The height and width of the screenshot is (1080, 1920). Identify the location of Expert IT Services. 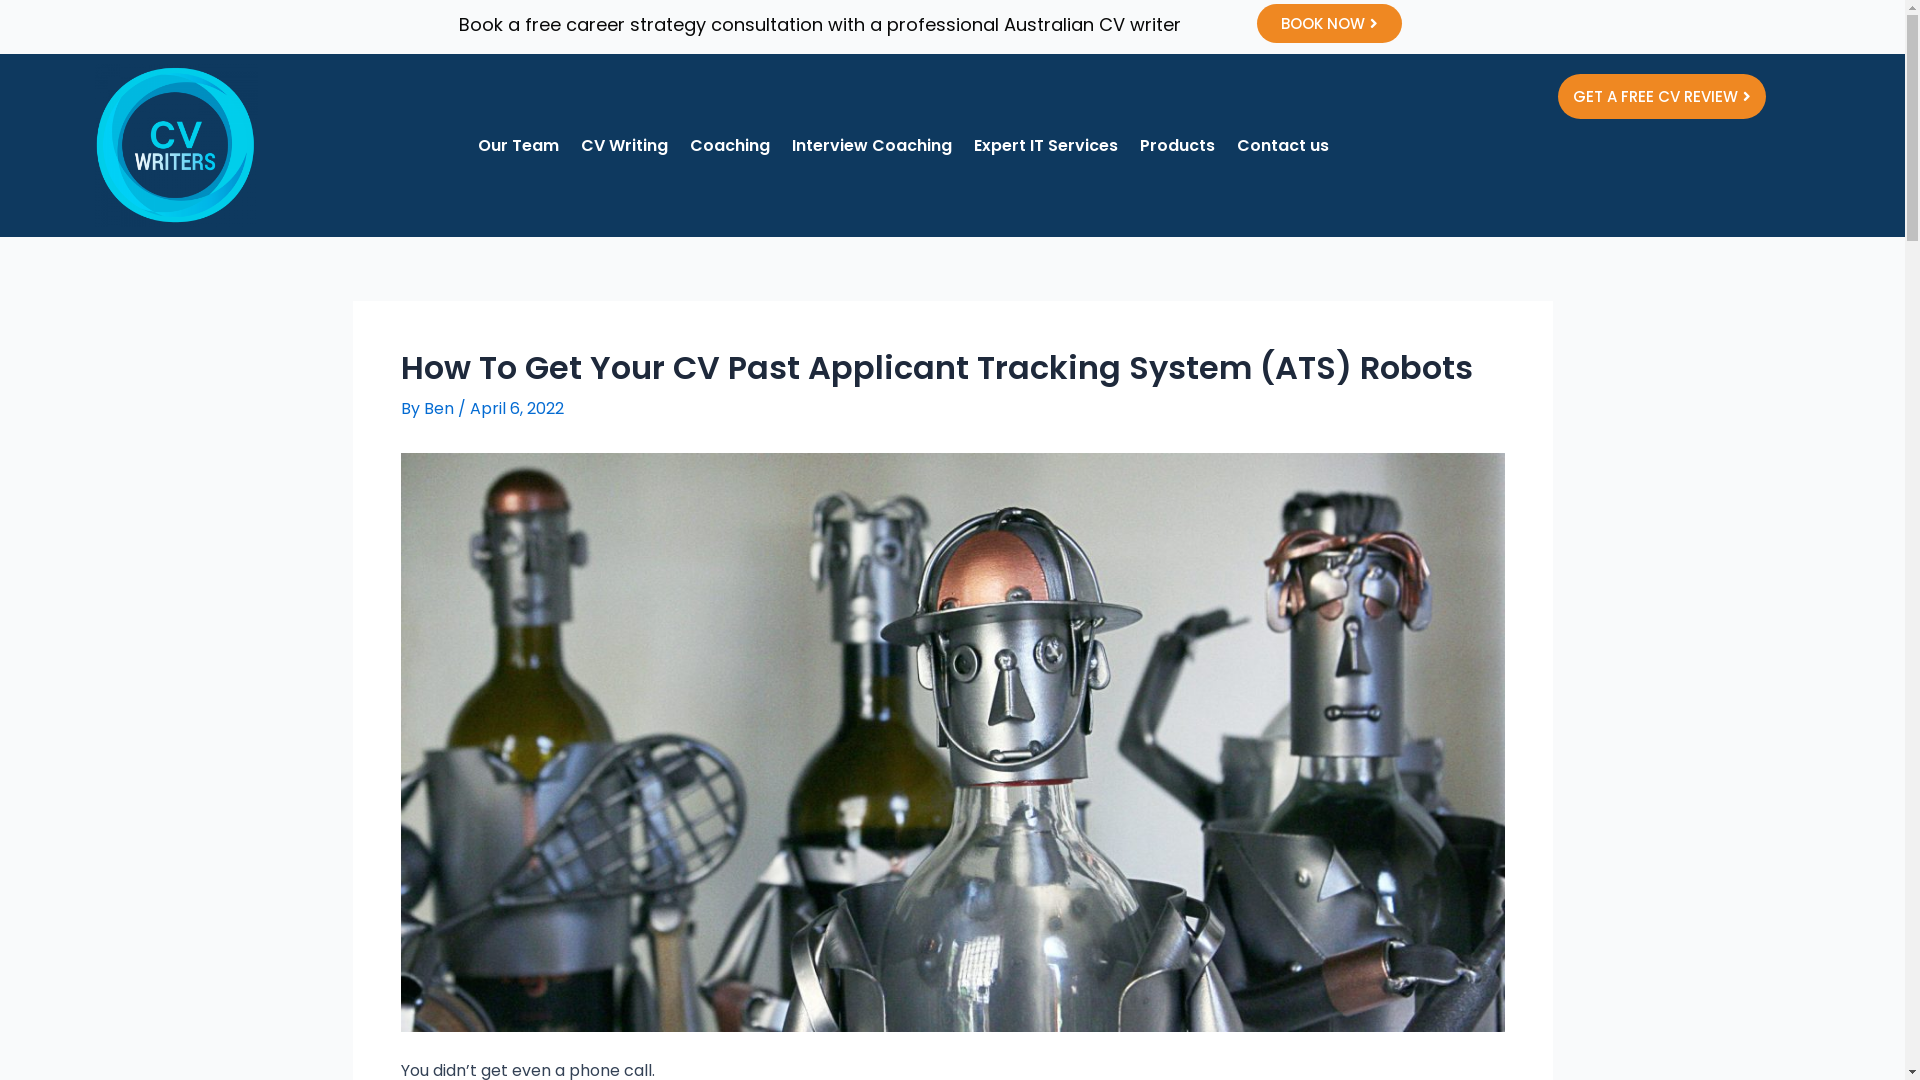
(1046, 146).